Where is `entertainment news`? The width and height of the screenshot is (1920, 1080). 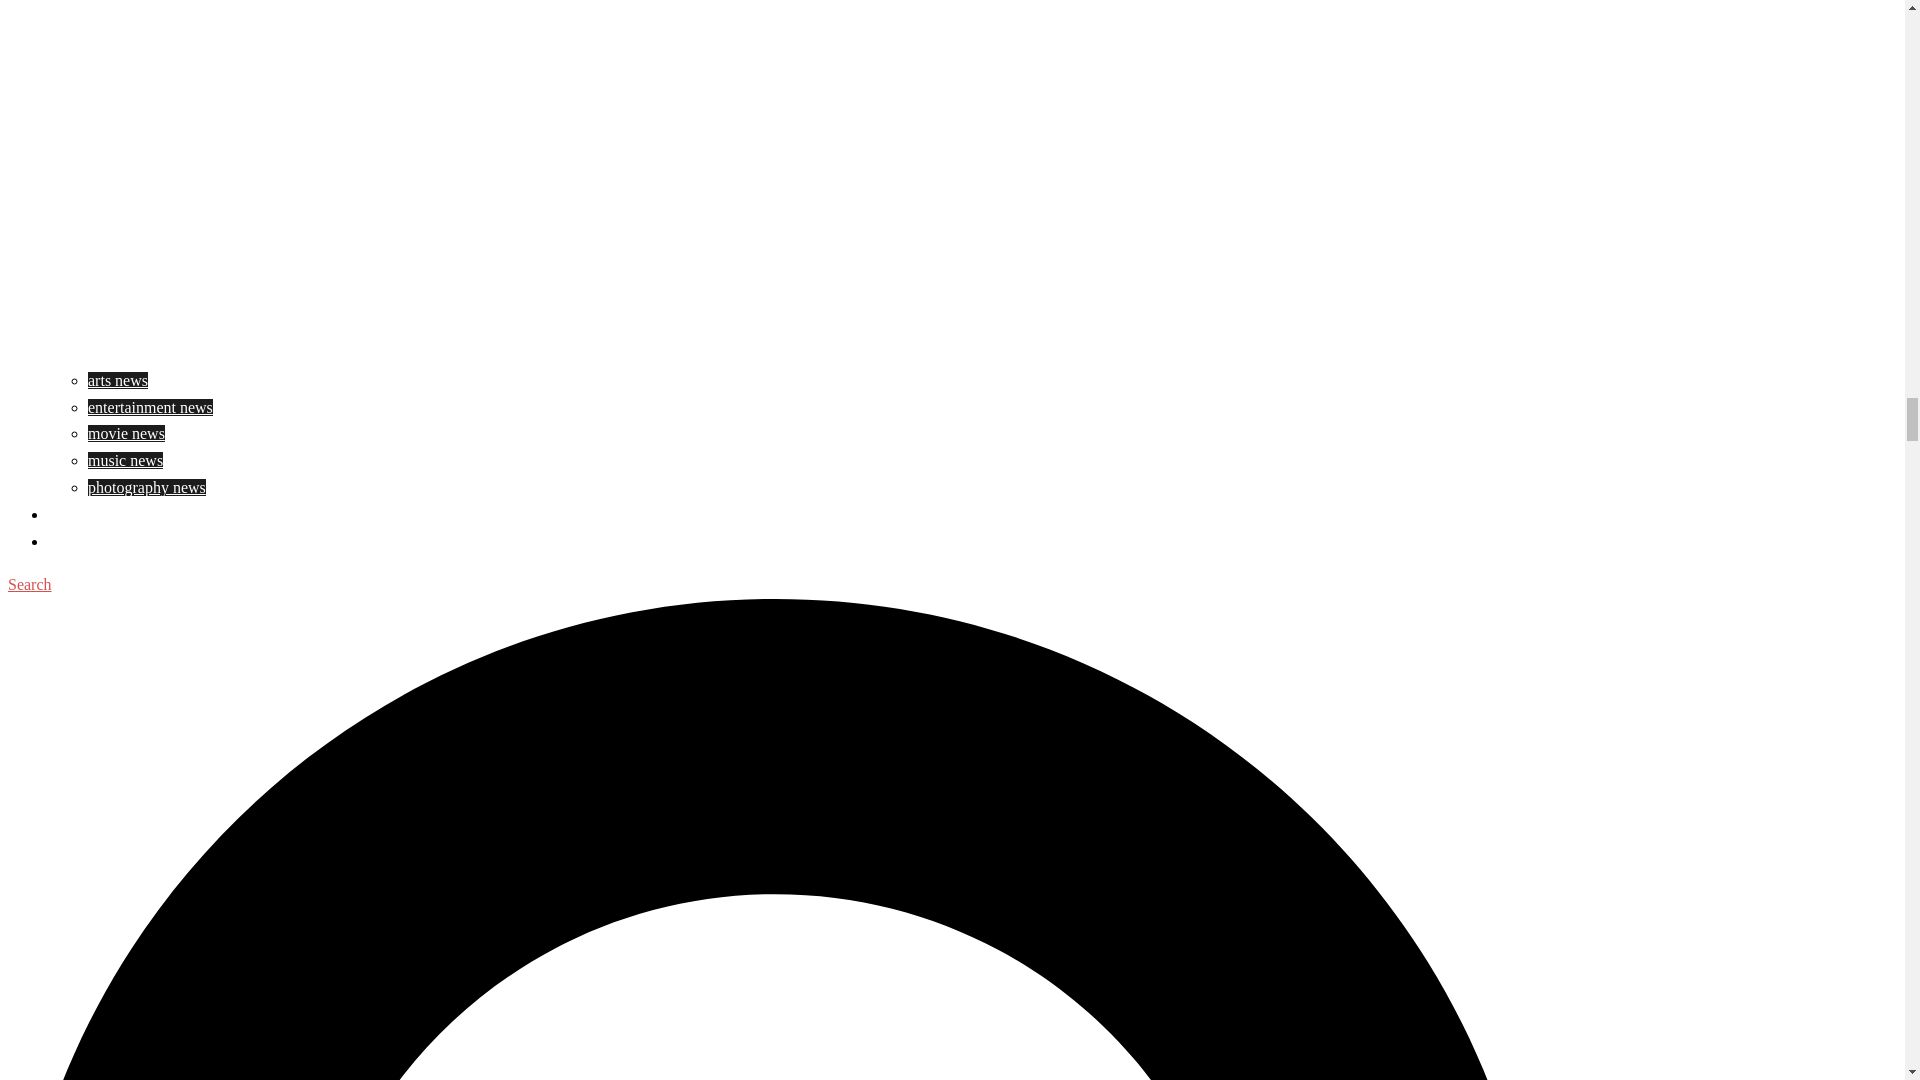 entertainment news is located at coordinates (150, 406).